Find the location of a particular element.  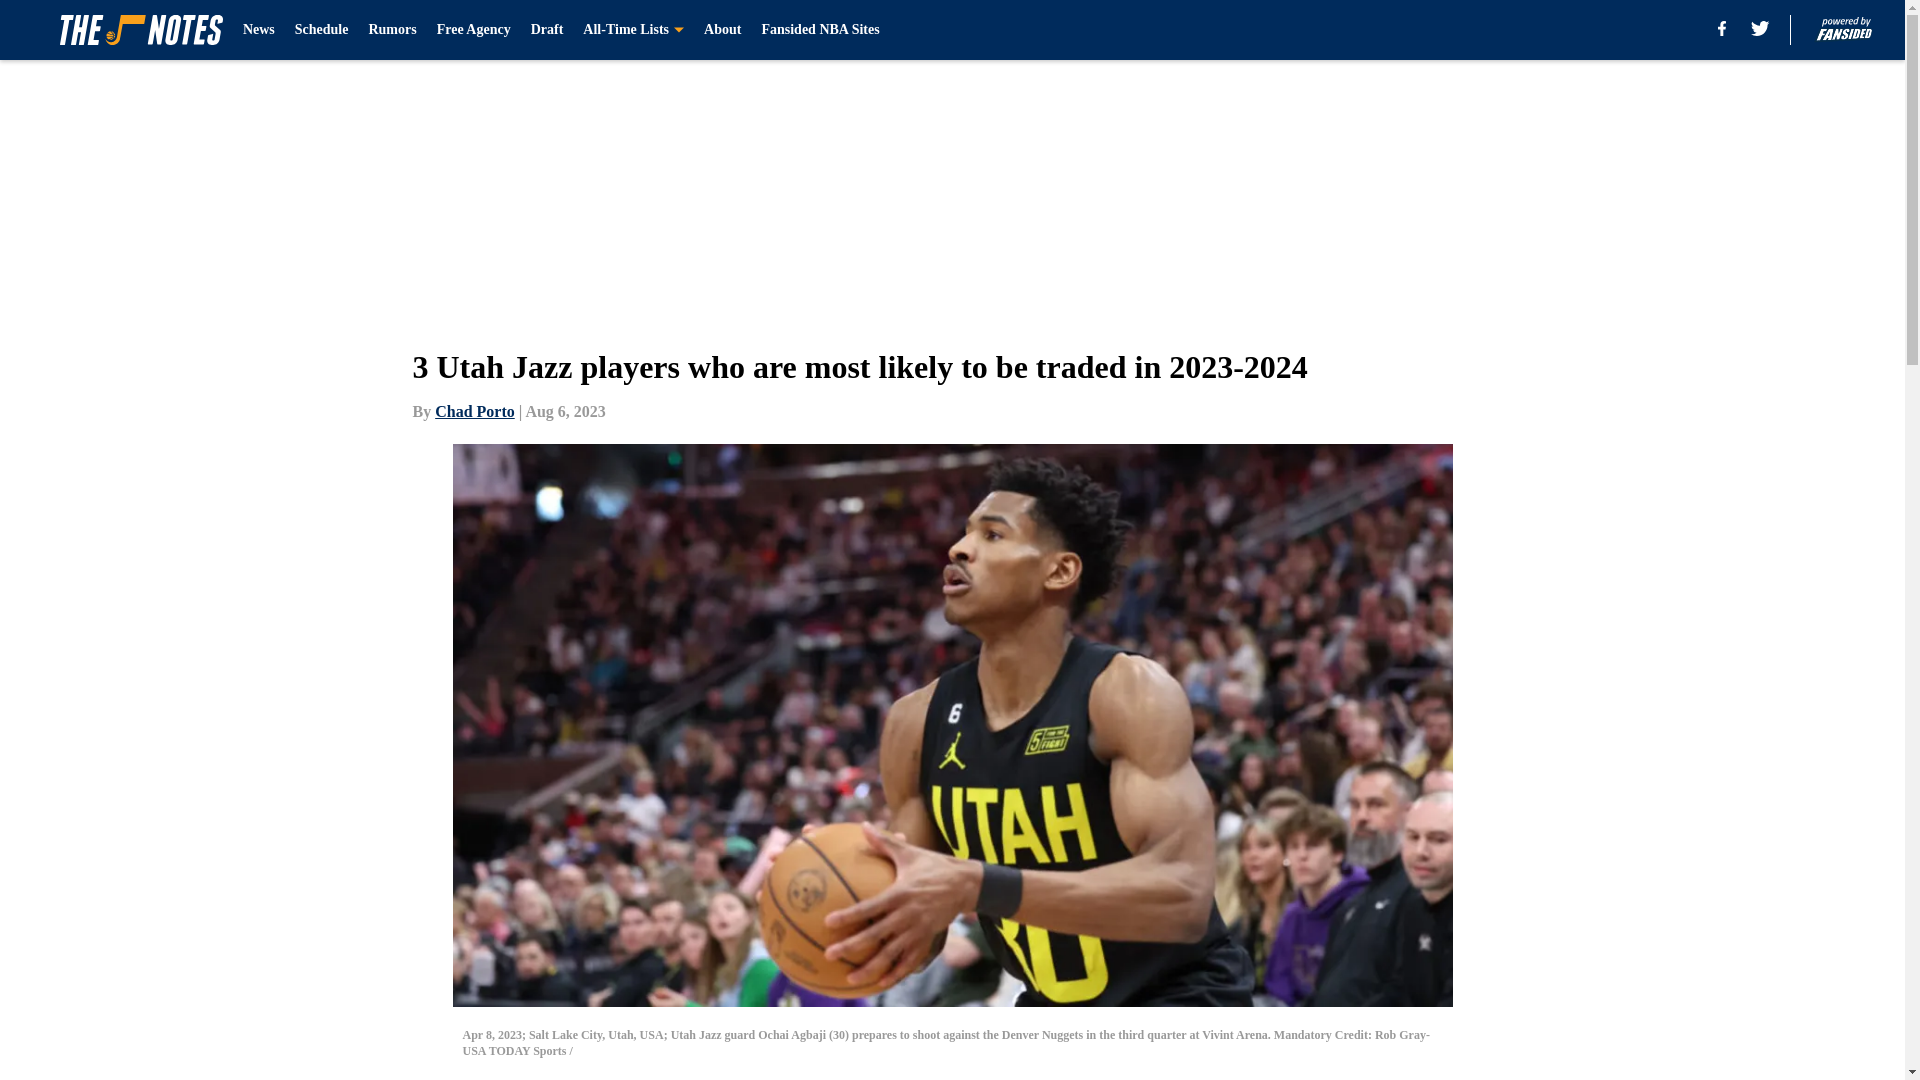

Rumors is located at coordinates (392, 30).